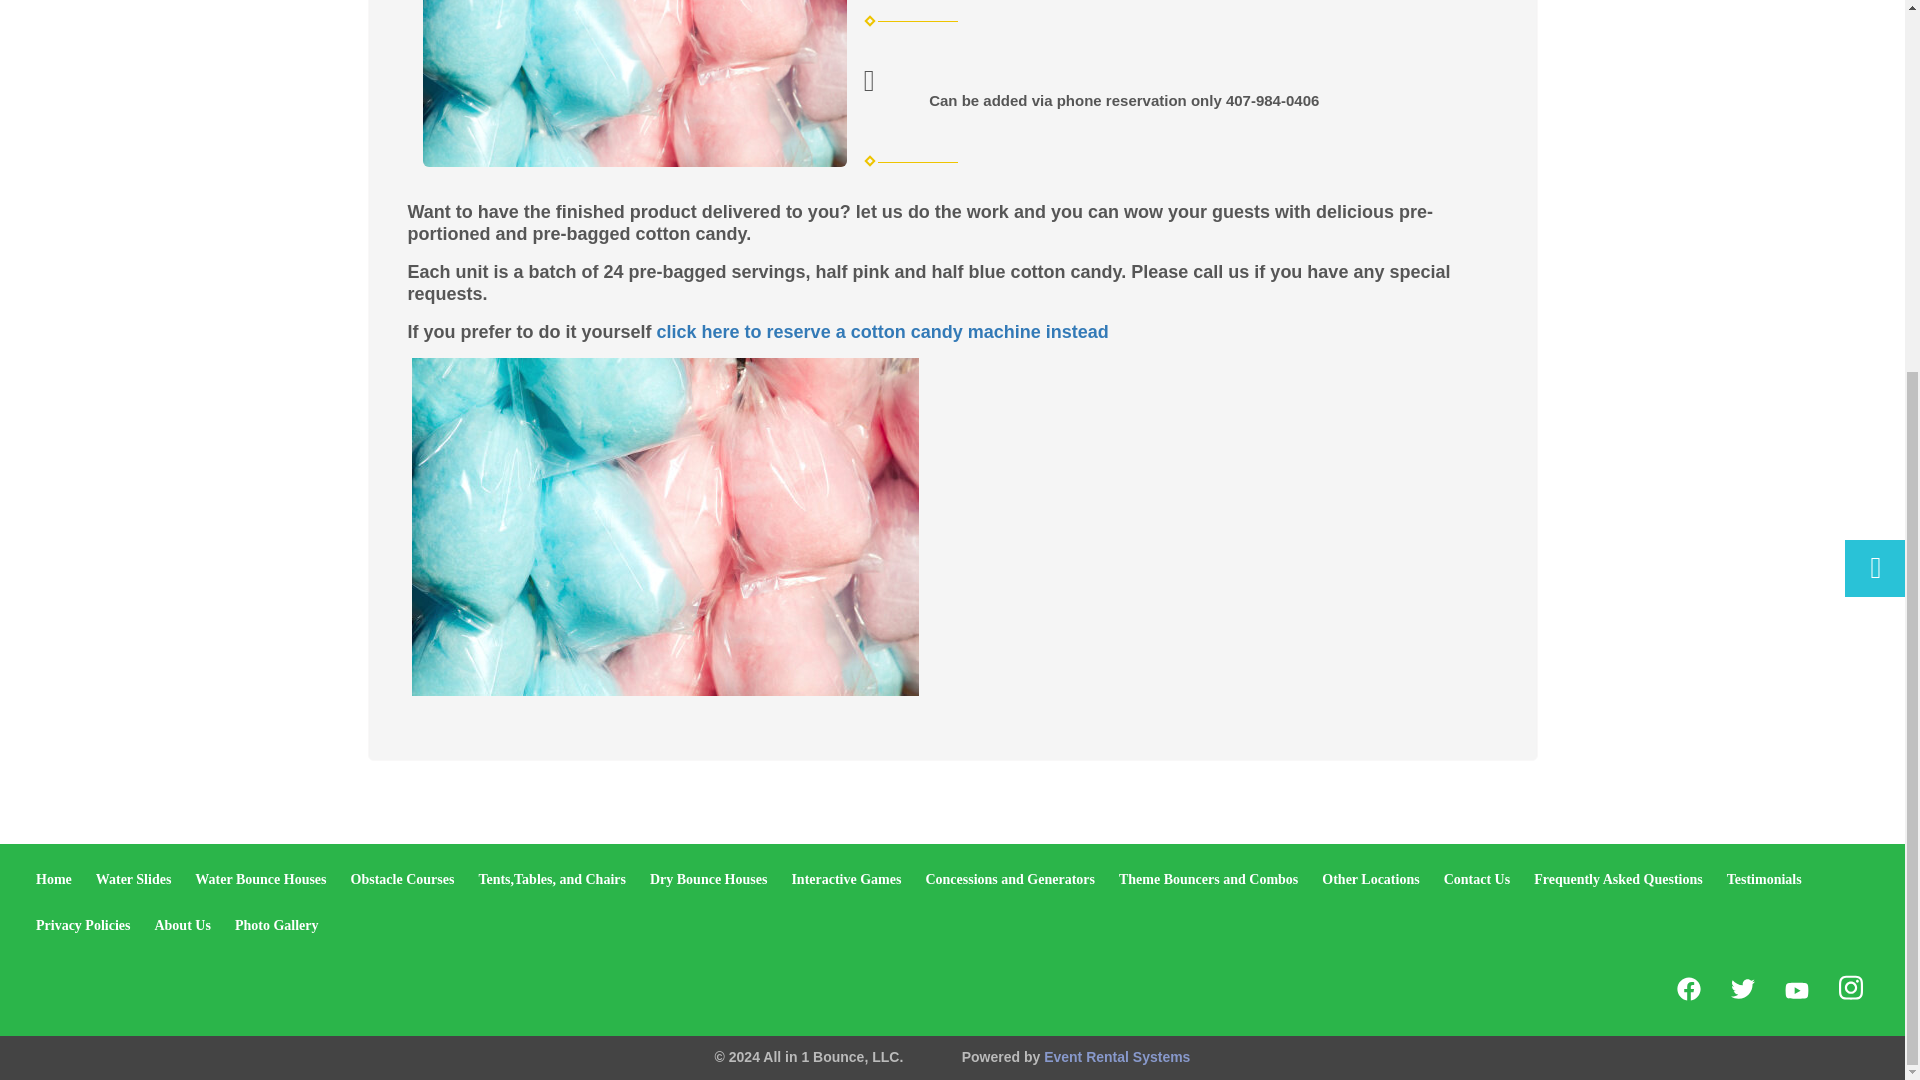 The width and height of the screenshot is (1920, 1080). I want to click on Pre-bagged cotton candy, so click(634, 84).